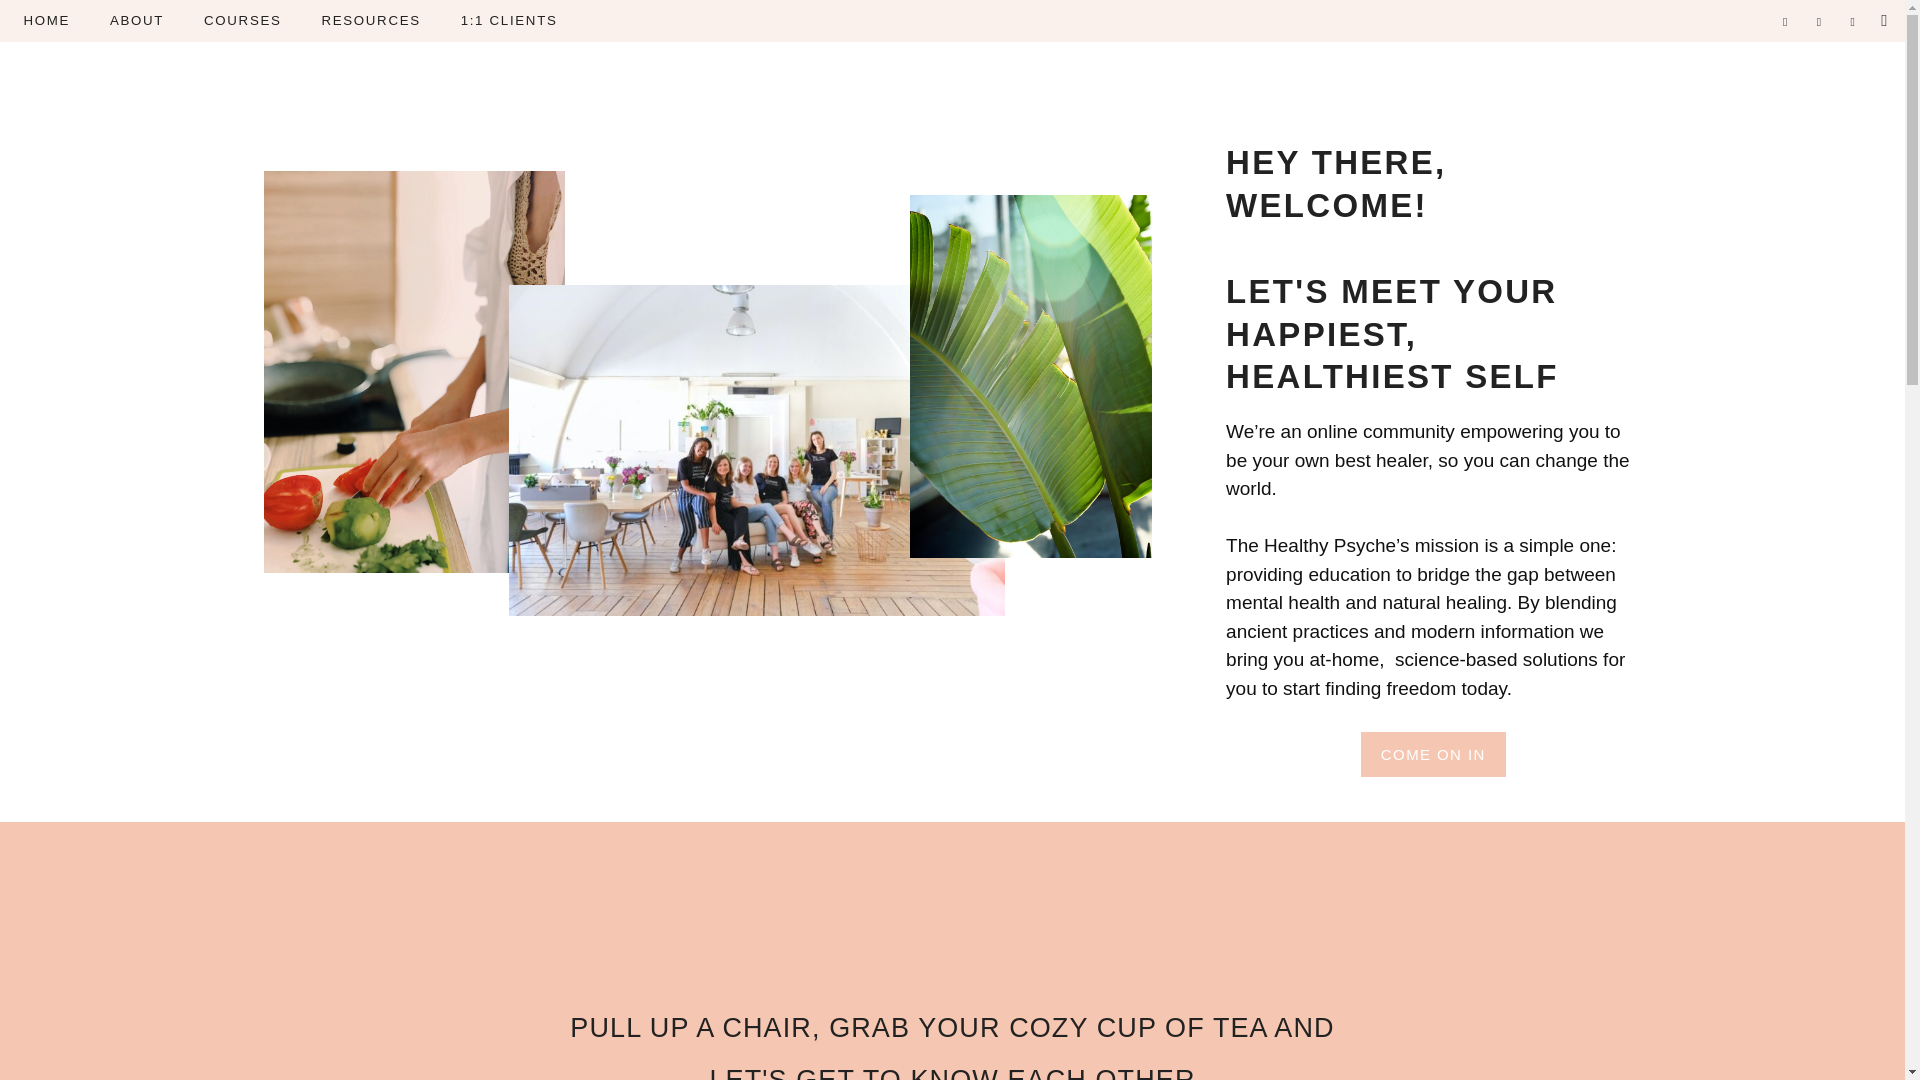 This screenshot has height=1080, width=1920. Describe the element at coordinates (509, 20) in the screenshot. I see `1:1 CLIENTS` at that location.